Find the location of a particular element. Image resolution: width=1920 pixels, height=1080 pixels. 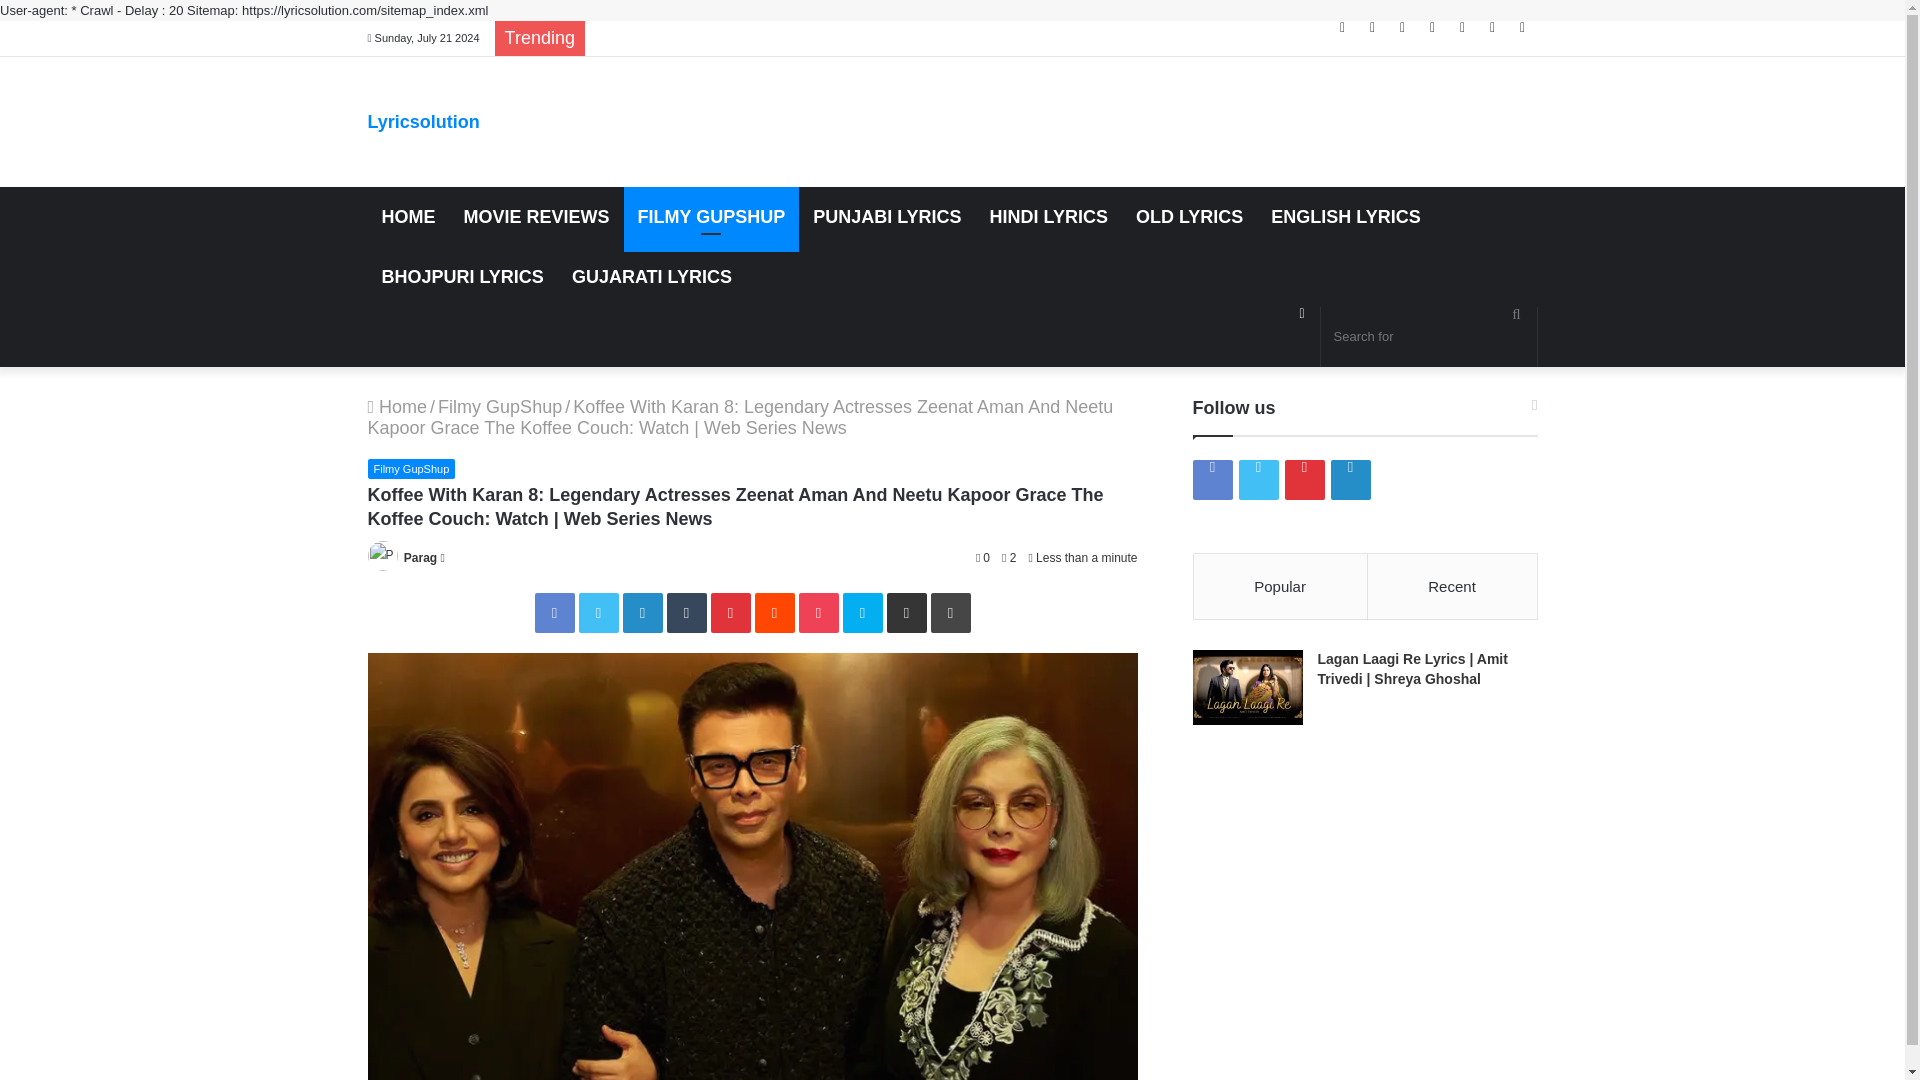

Parag is located at coordinates (420, 557).